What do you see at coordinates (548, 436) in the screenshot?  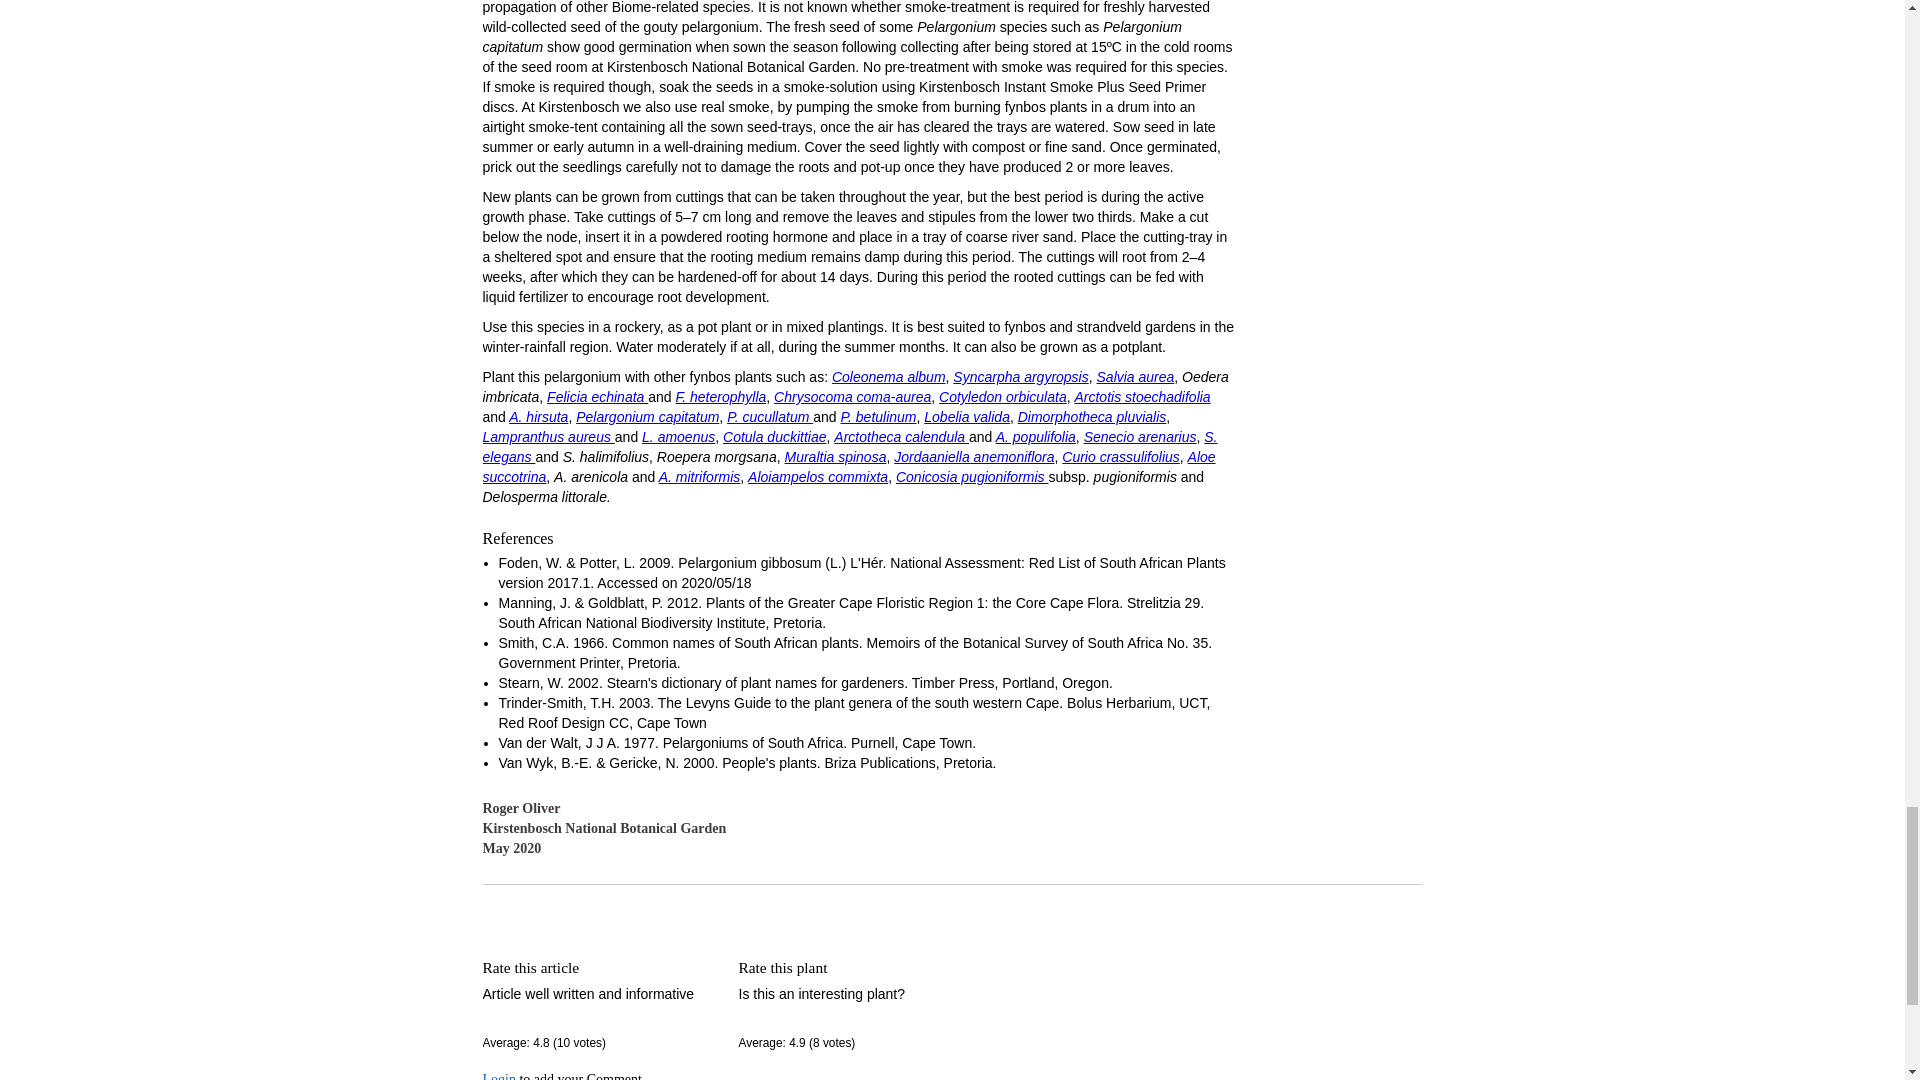 I see `Lampranthus aureus` at bounding box center [548, 436].